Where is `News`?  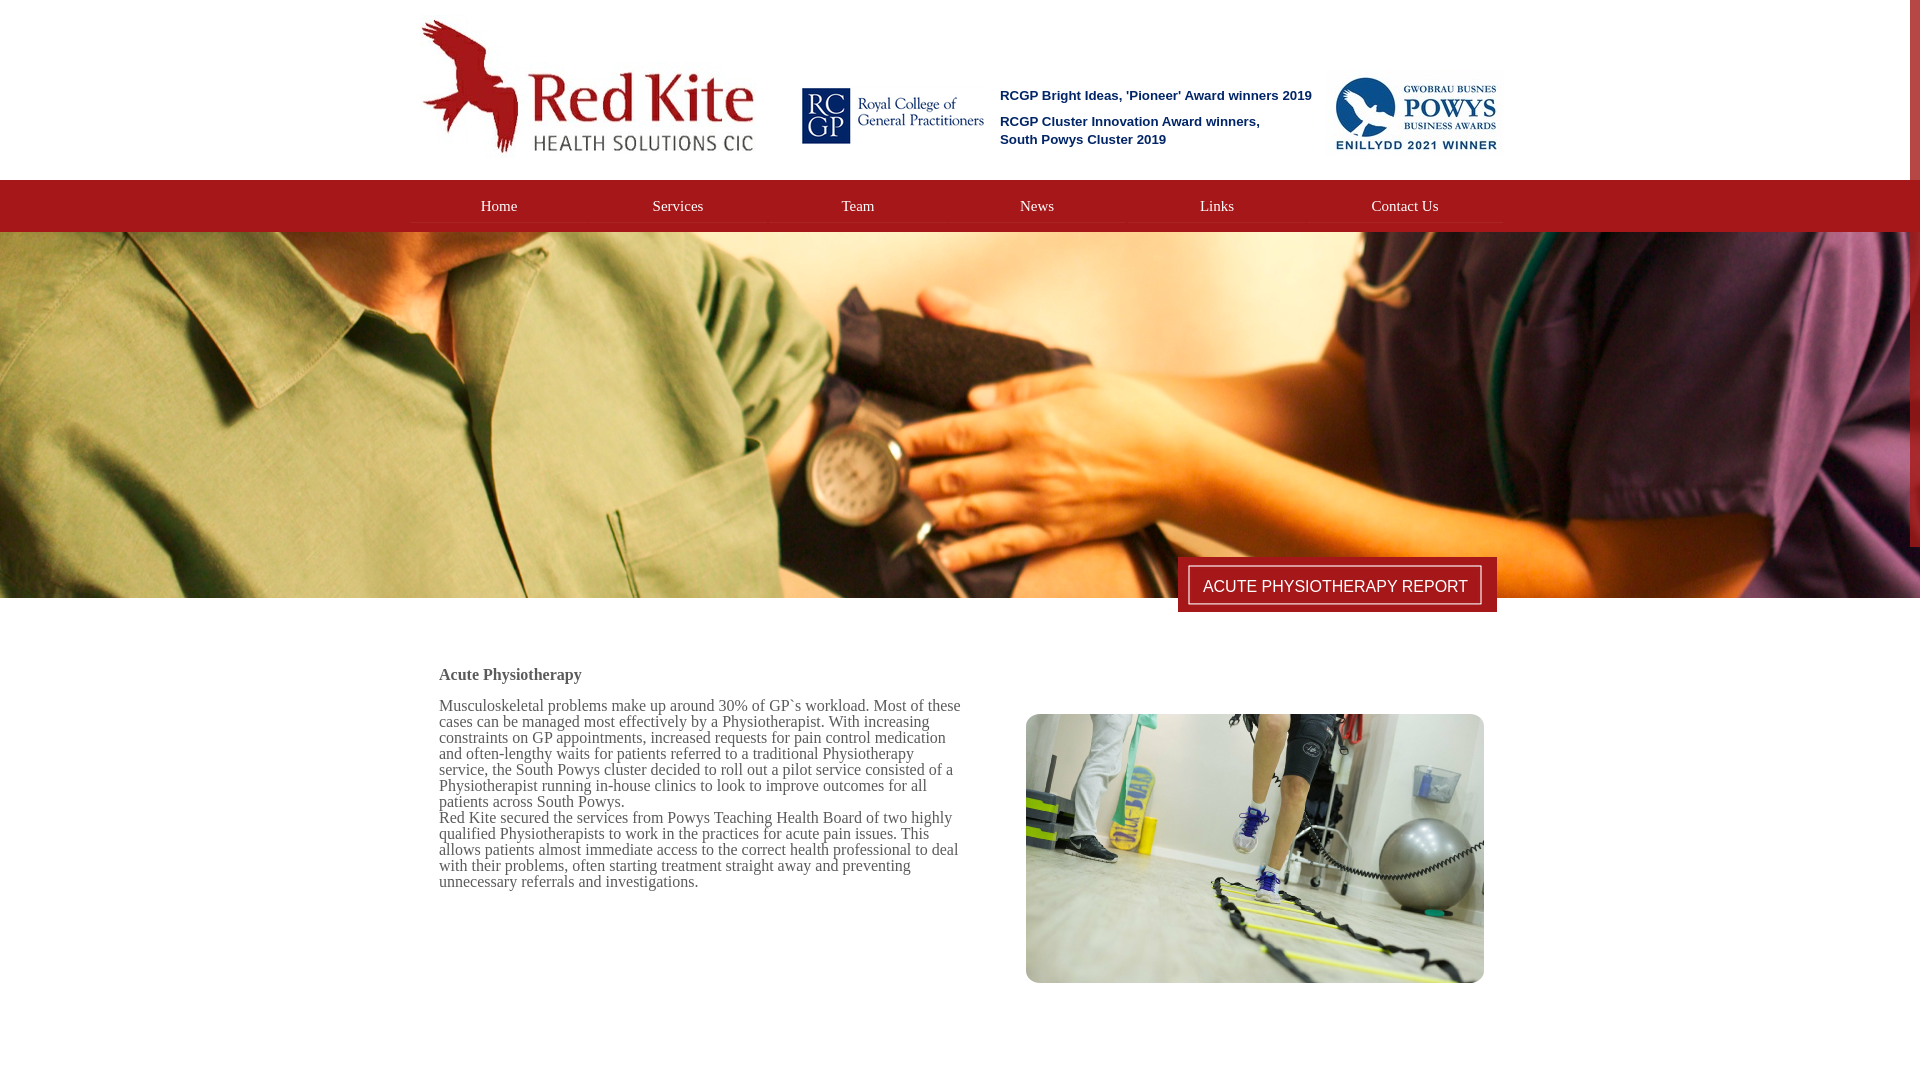 News is located at coordinates (1036, 206).